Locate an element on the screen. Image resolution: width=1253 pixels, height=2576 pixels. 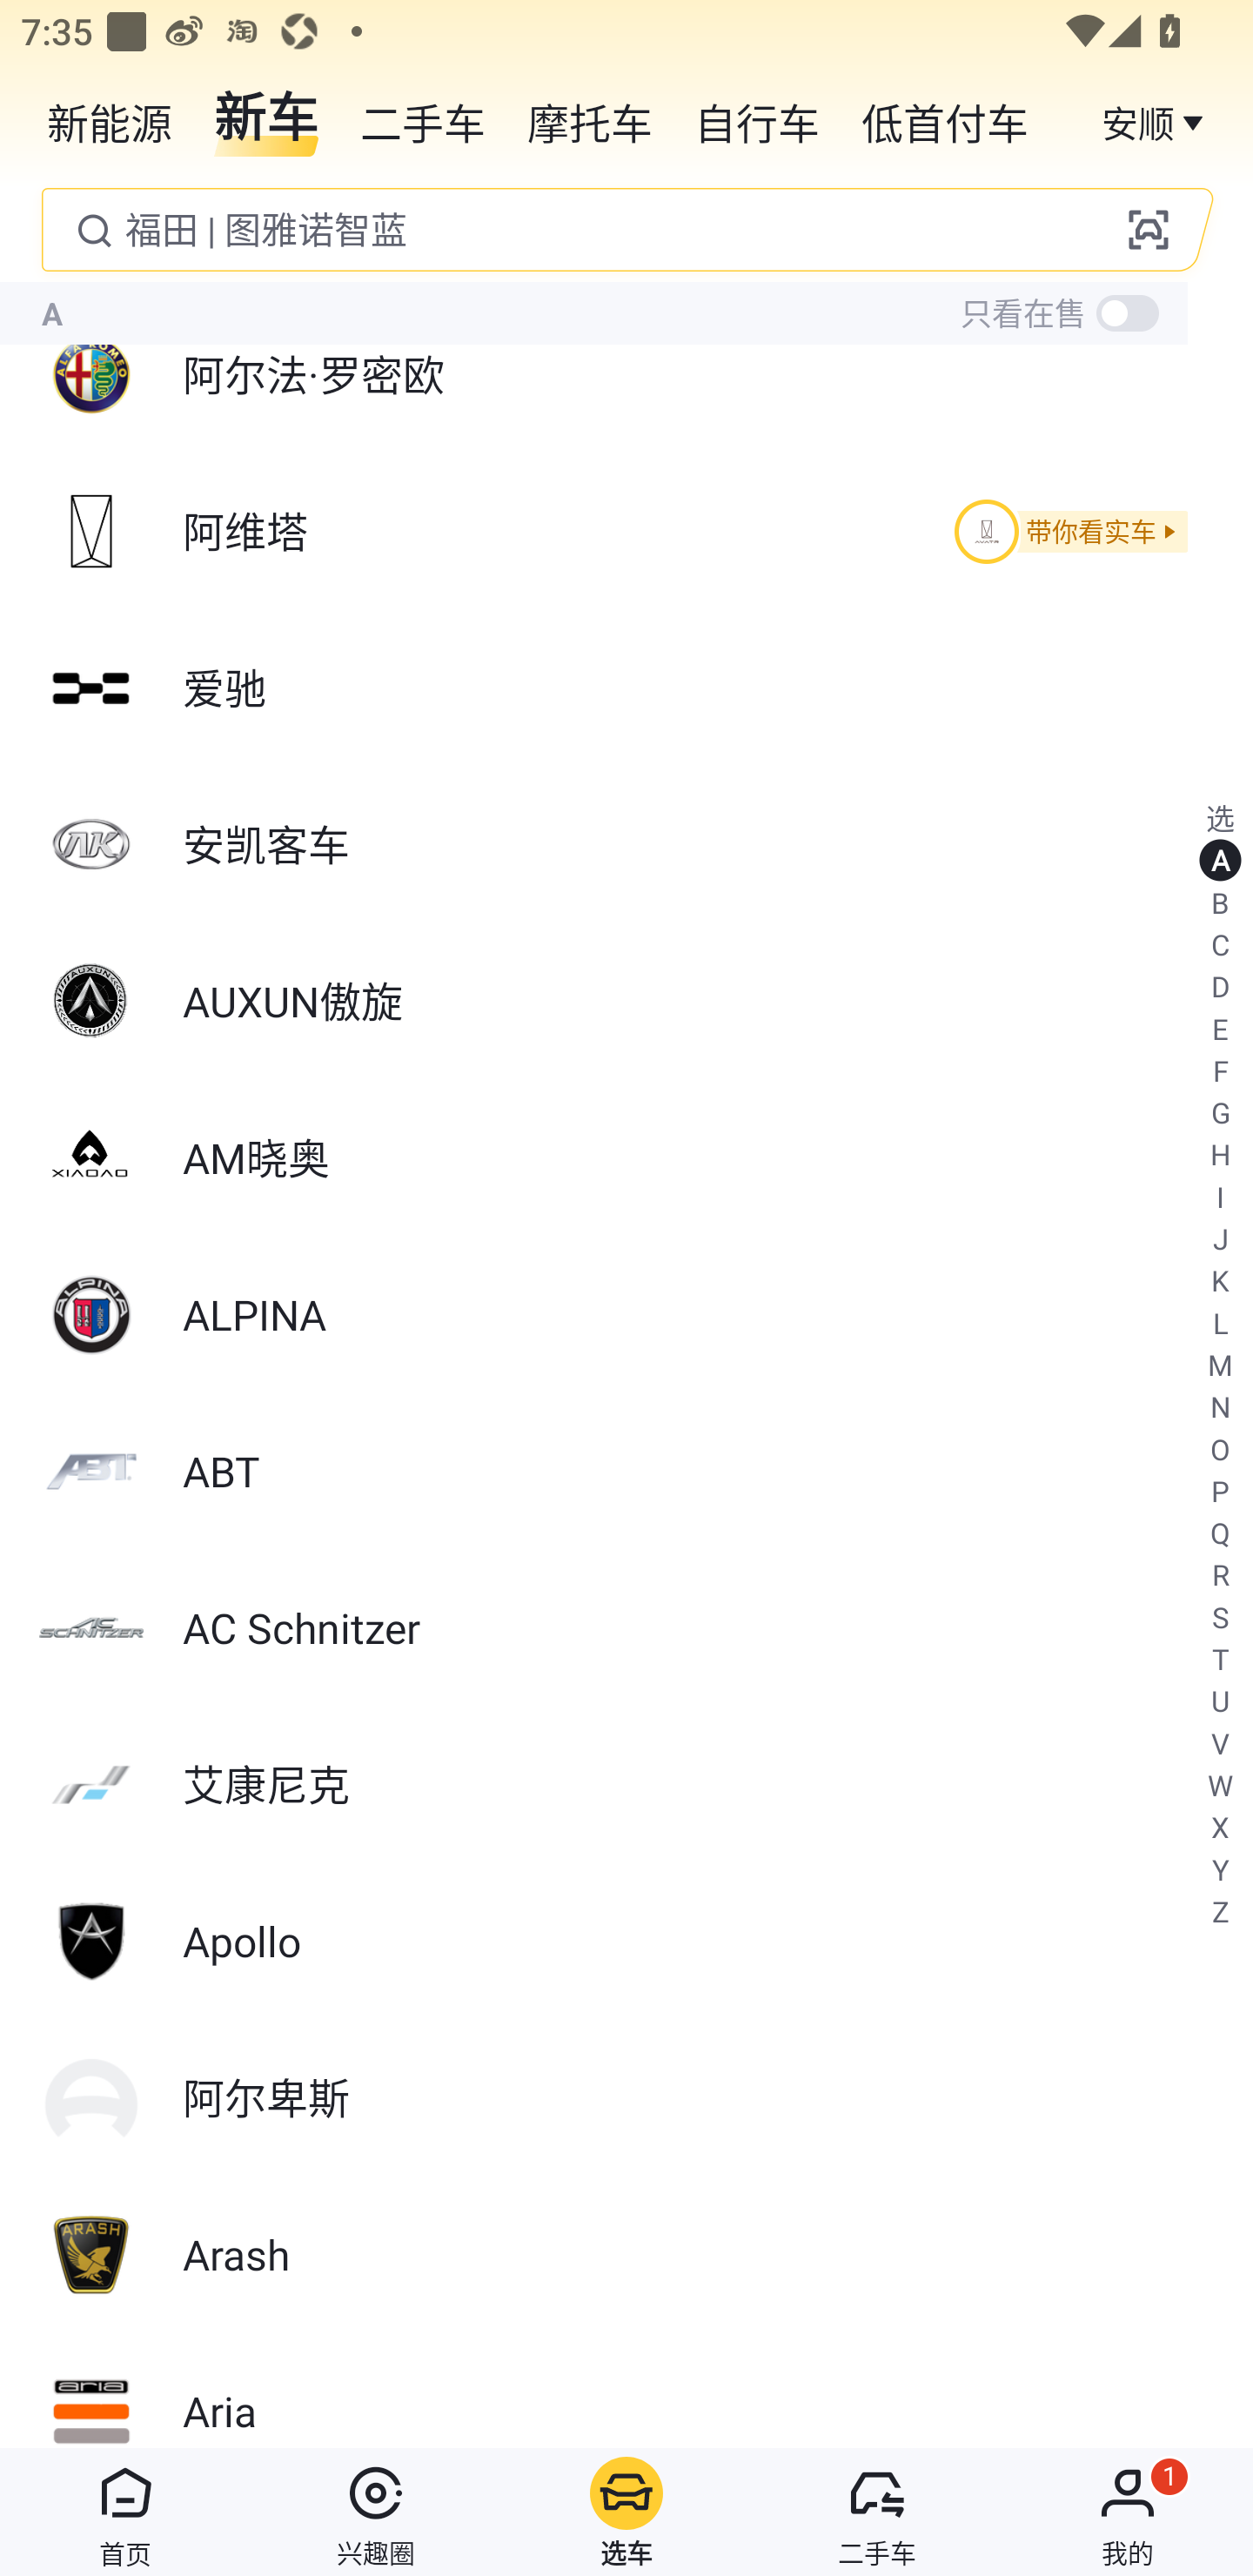
Apollo is located at coordinates (626, 1941).